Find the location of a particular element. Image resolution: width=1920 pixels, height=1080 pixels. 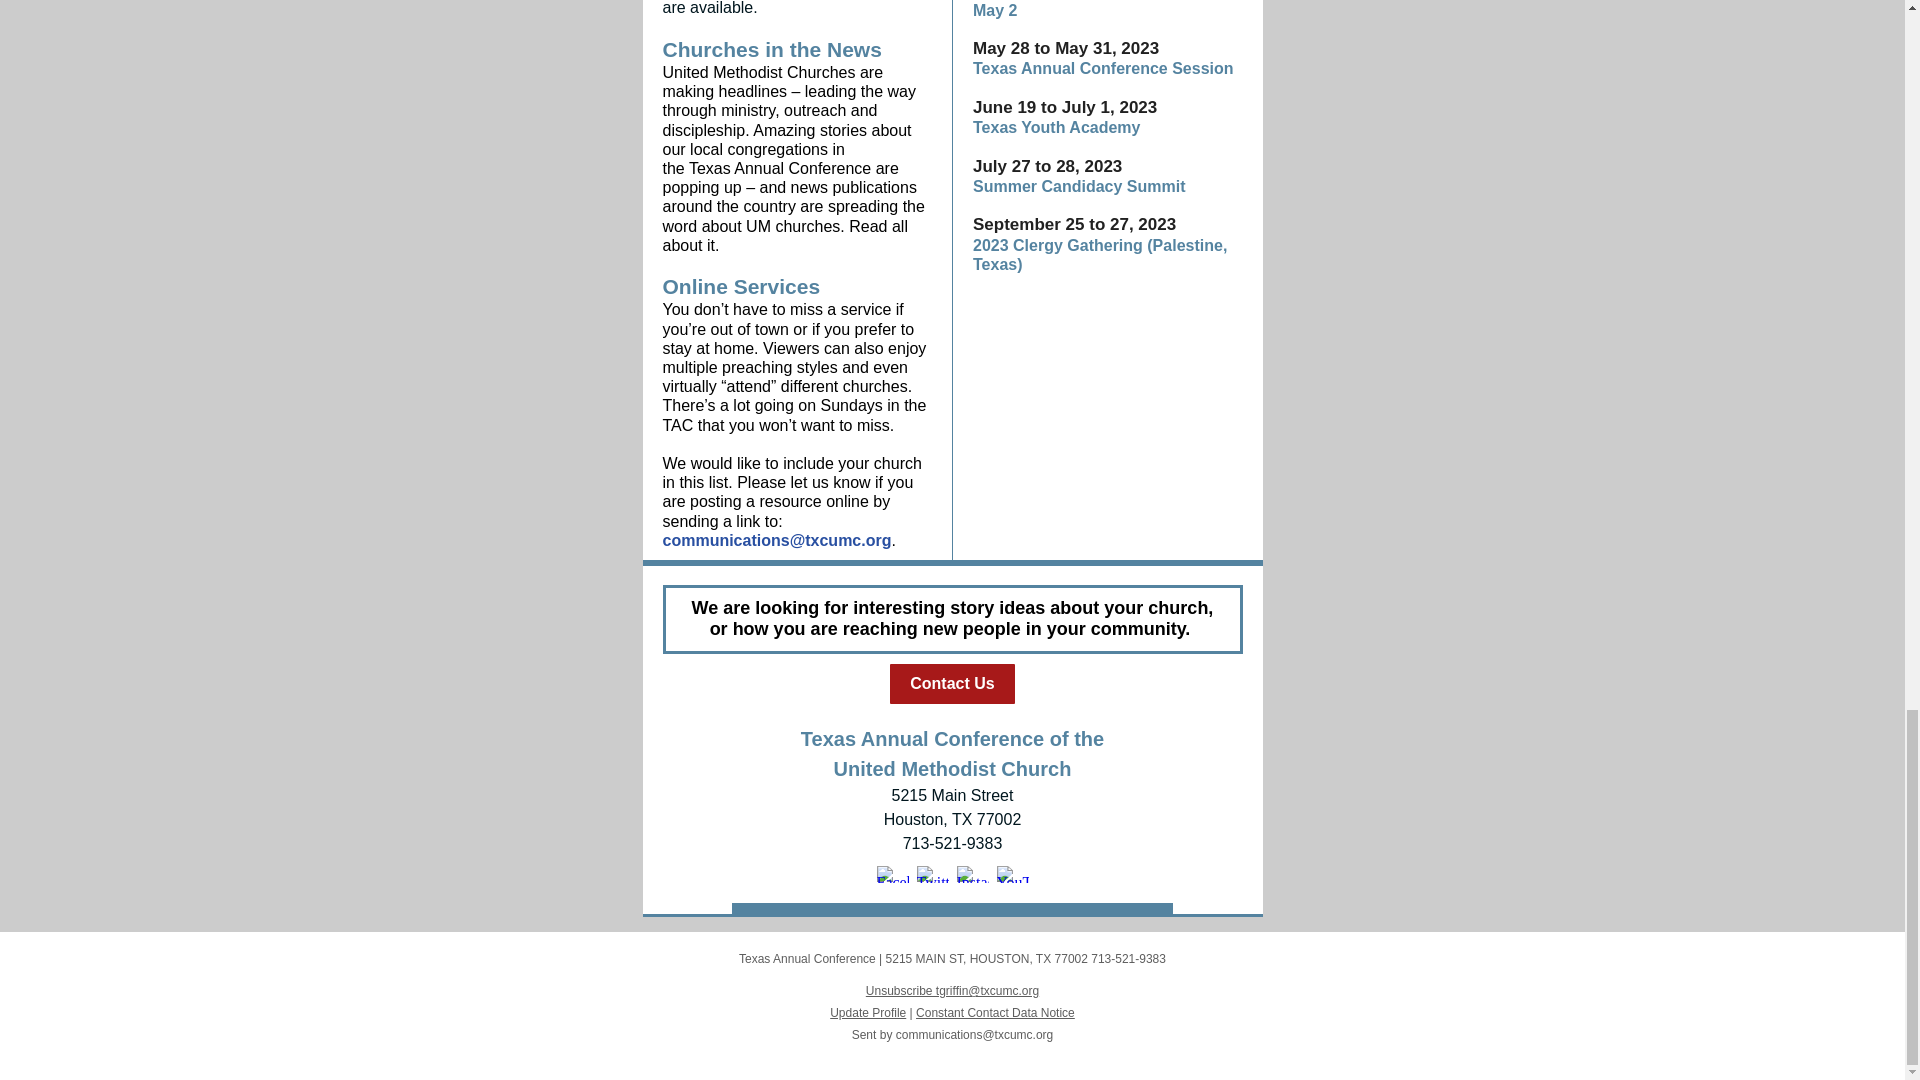

the is located at coordinates (1088, 738).